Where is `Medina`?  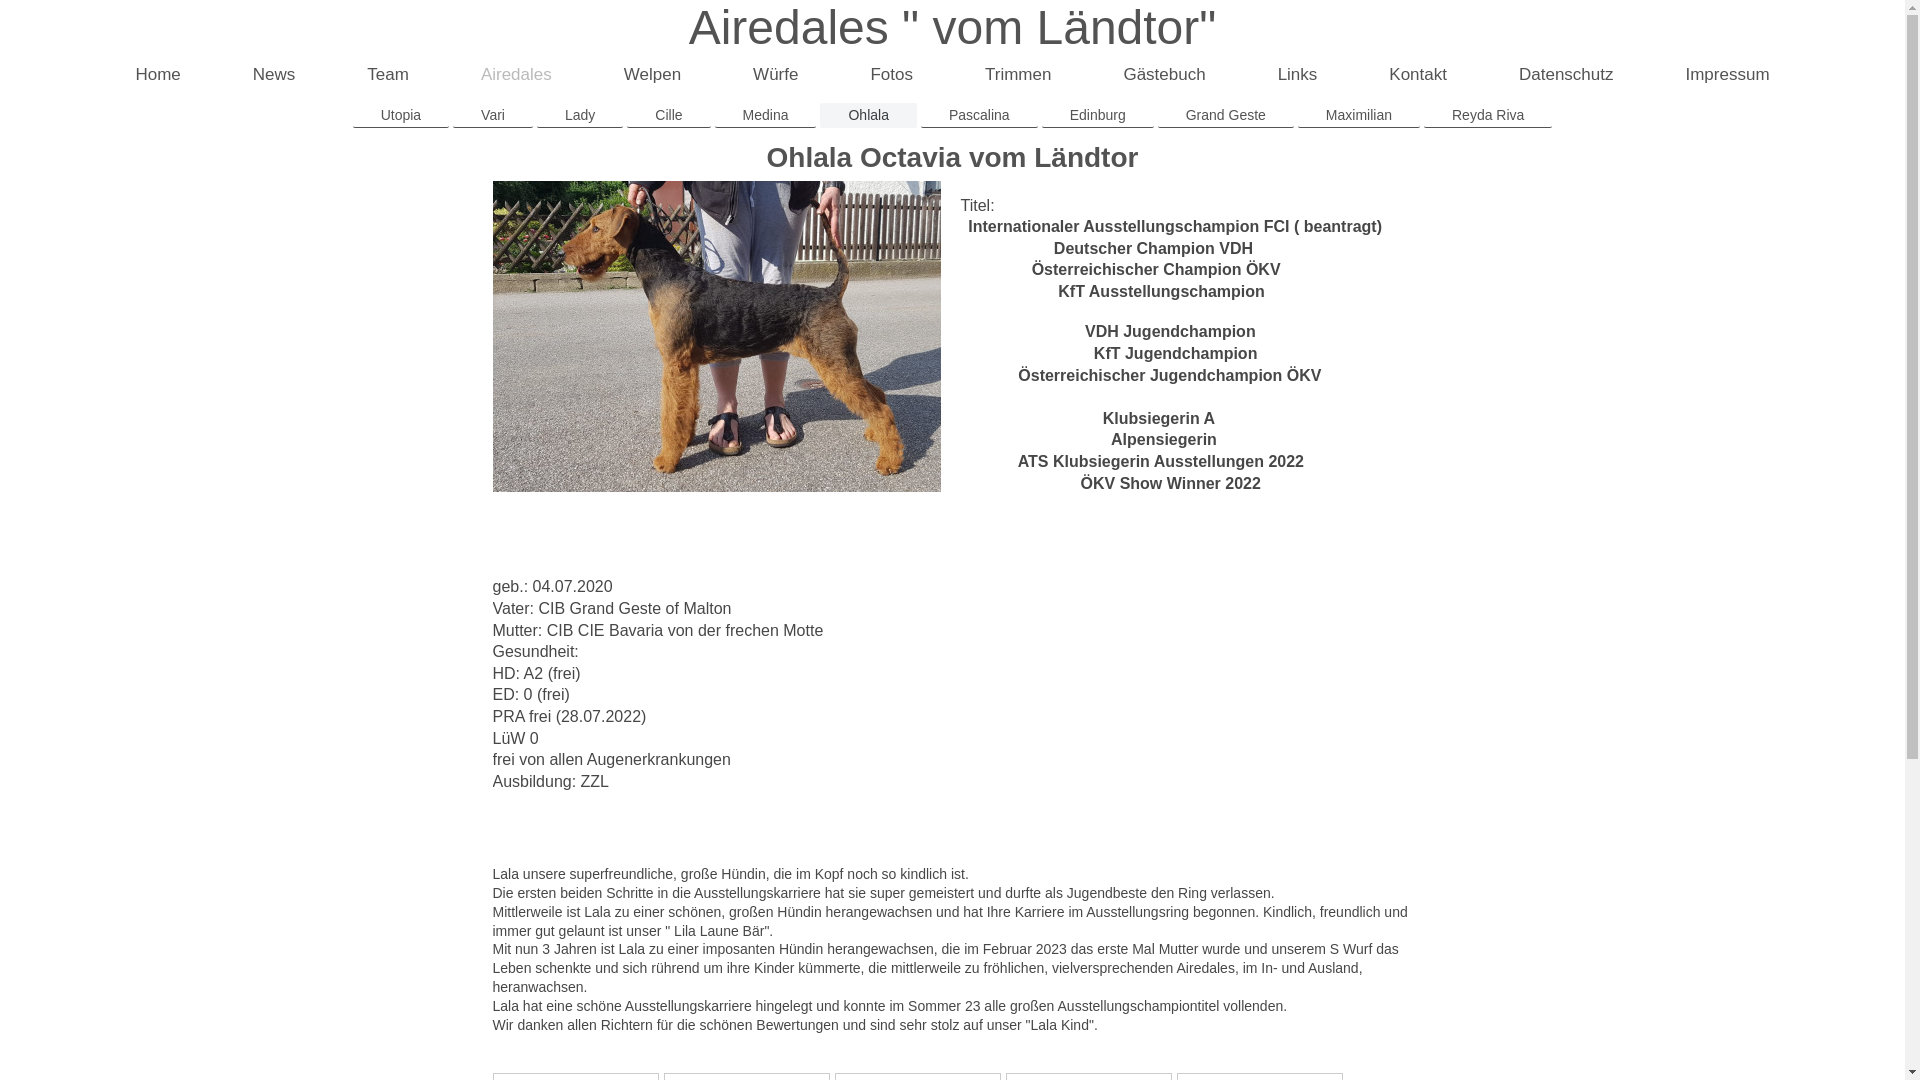
Medina is located at coordinates (766, 116).